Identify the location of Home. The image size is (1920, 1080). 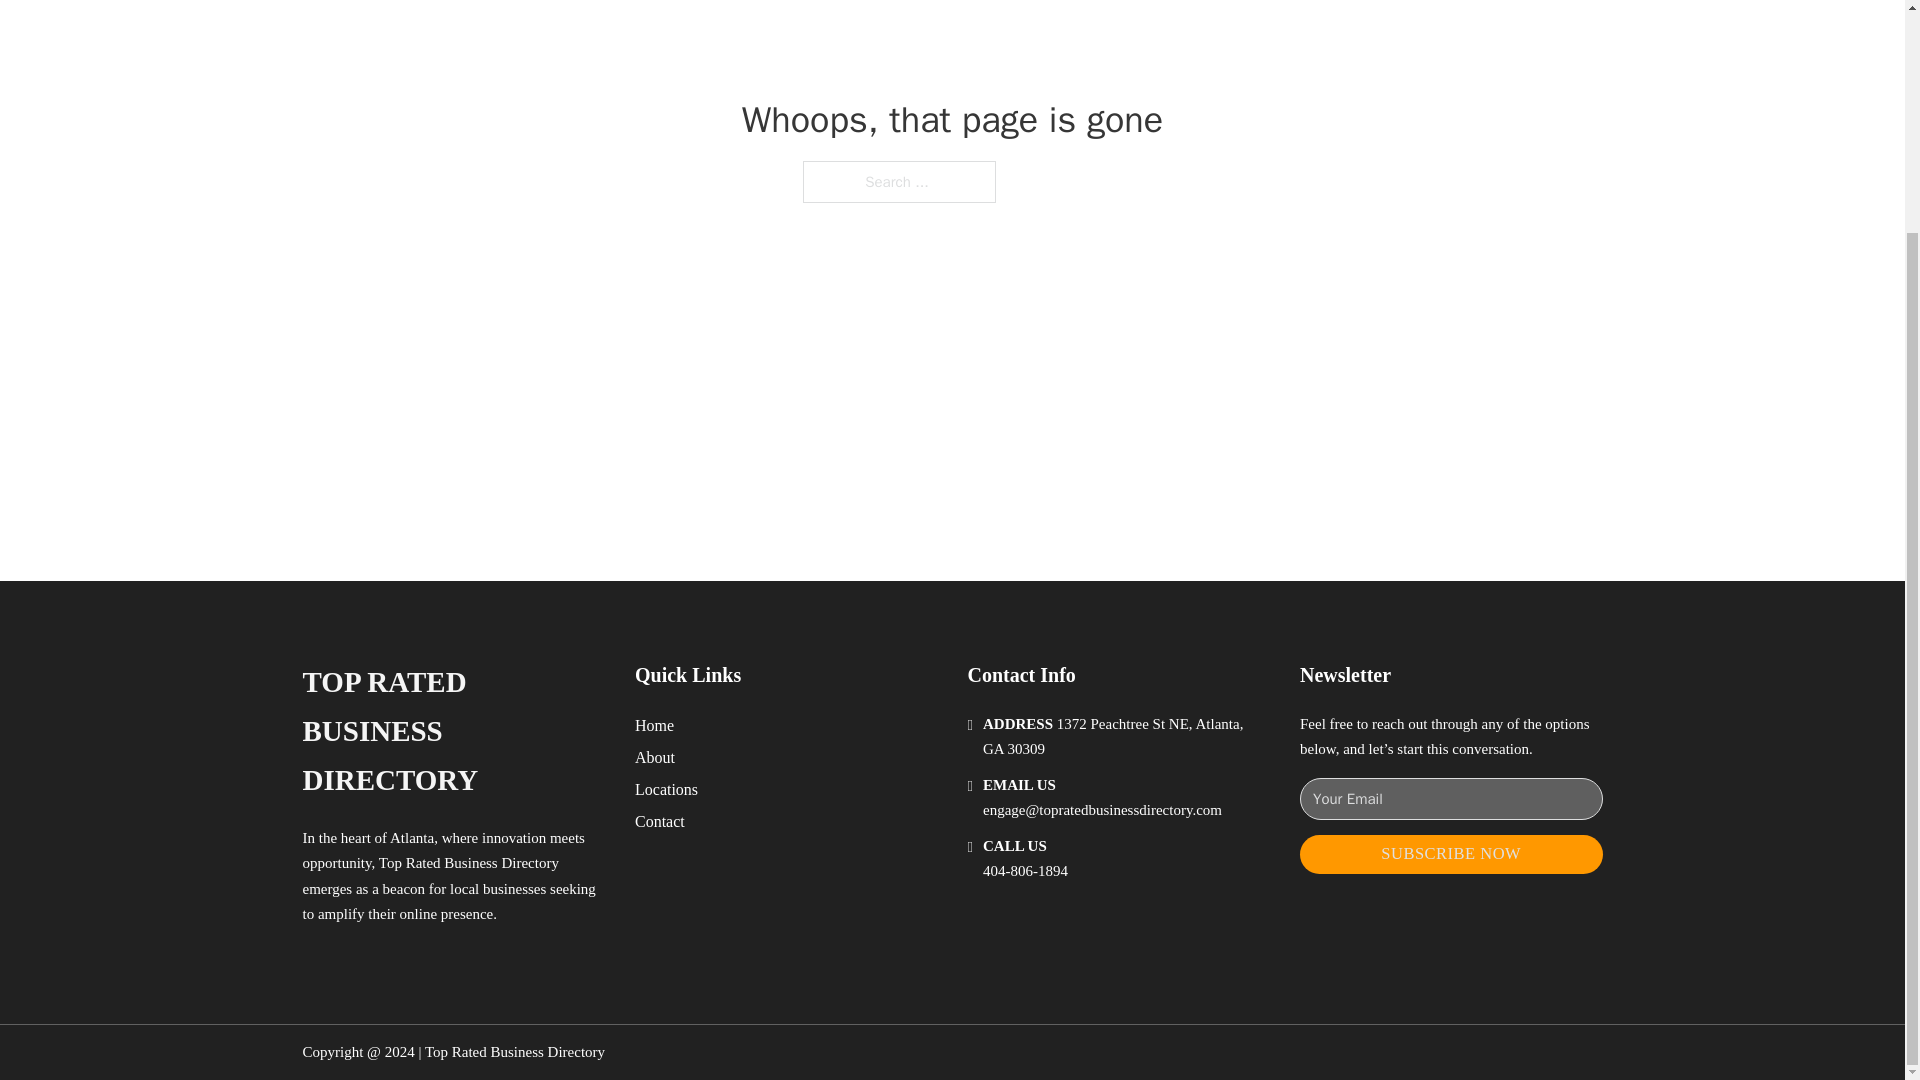
(654, 724).